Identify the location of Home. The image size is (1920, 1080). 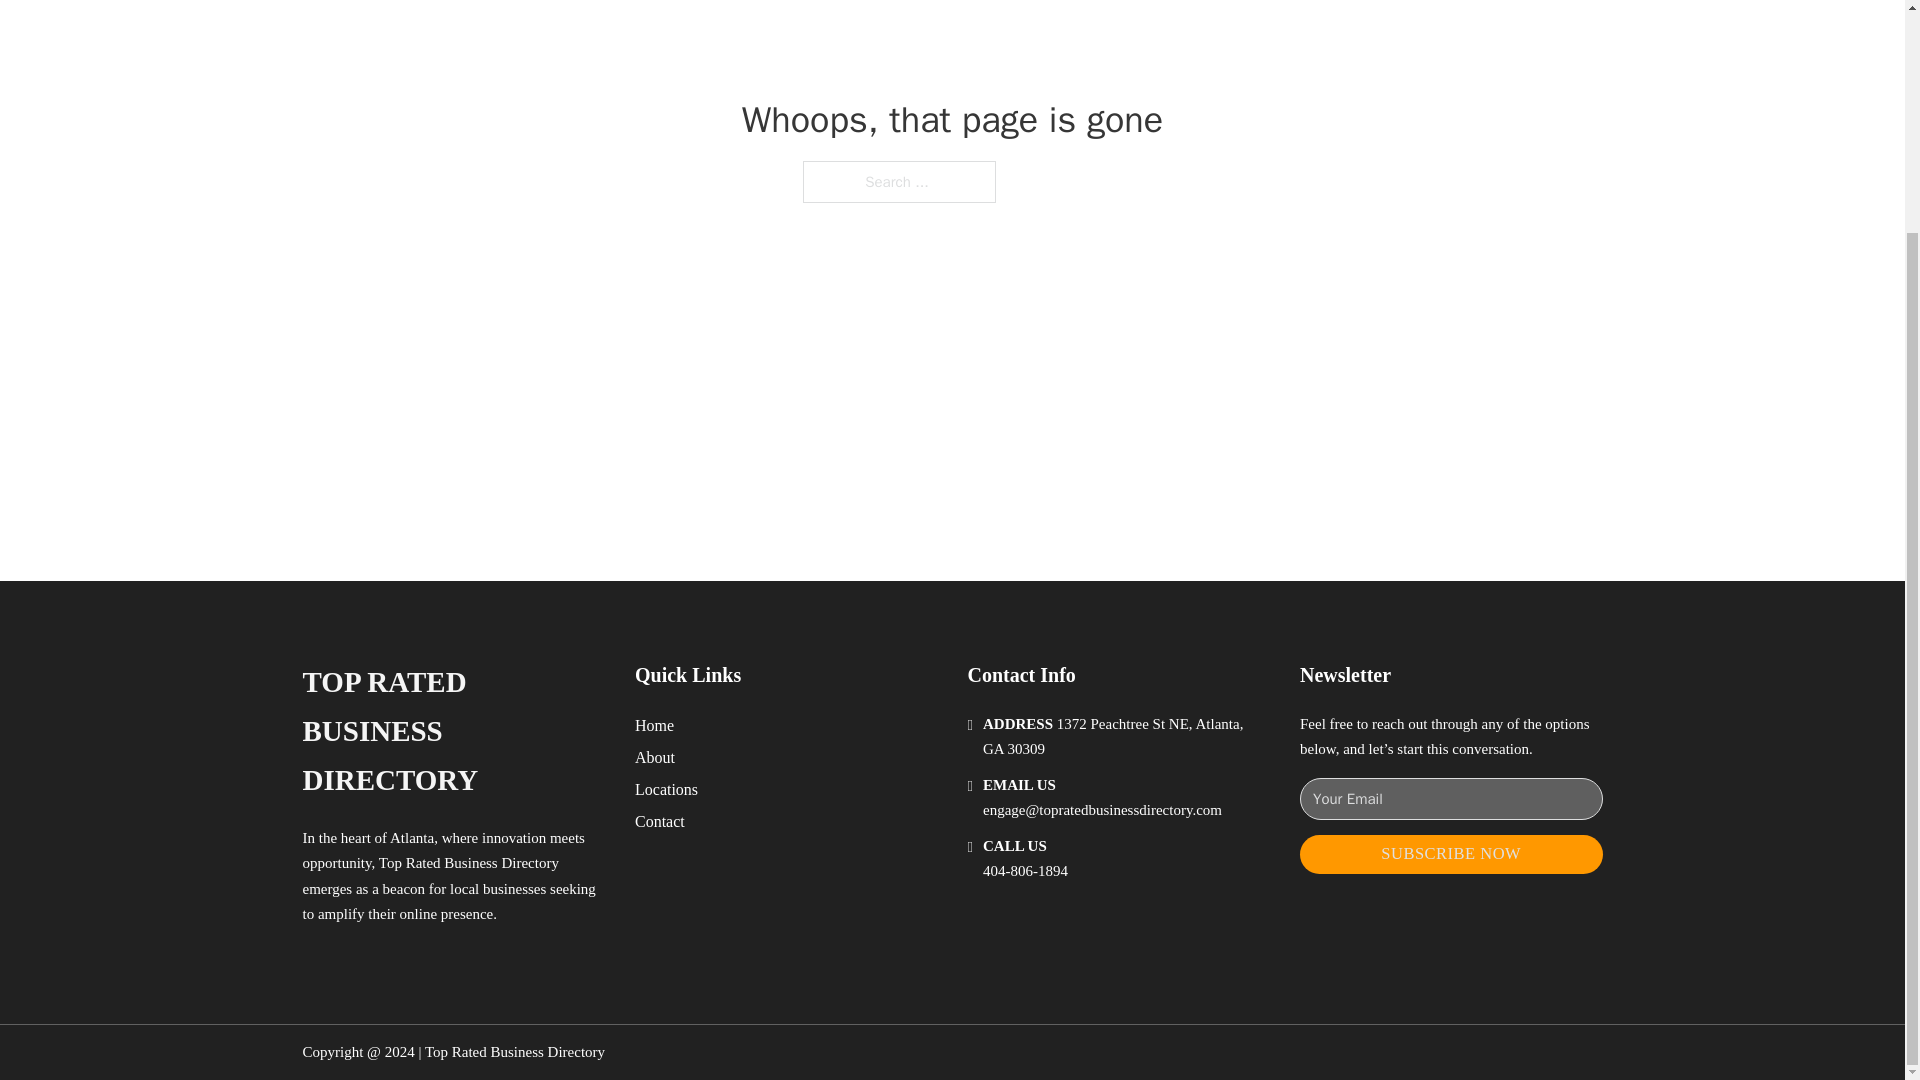
(654, 724).